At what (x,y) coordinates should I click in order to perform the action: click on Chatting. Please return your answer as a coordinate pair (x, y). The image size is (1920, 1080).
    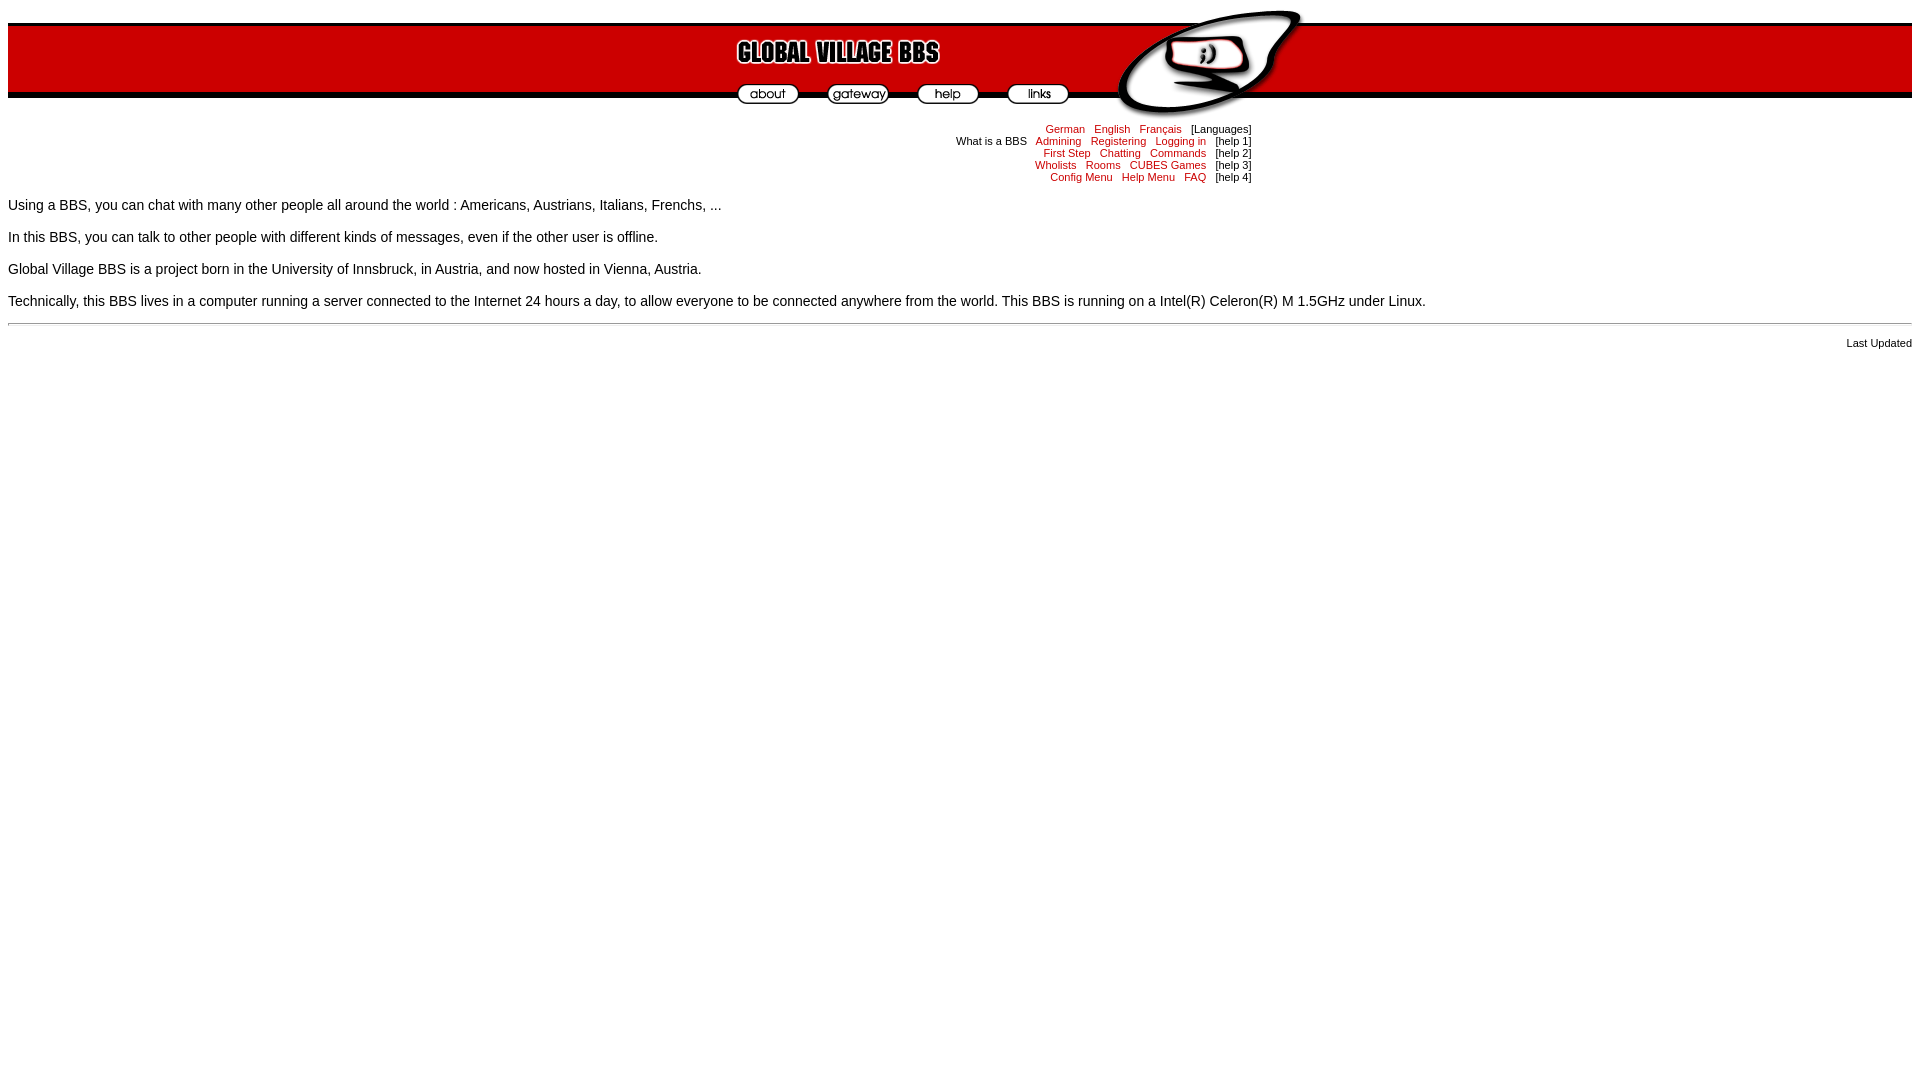
    Looking at the image, I should click on (1120, 152).